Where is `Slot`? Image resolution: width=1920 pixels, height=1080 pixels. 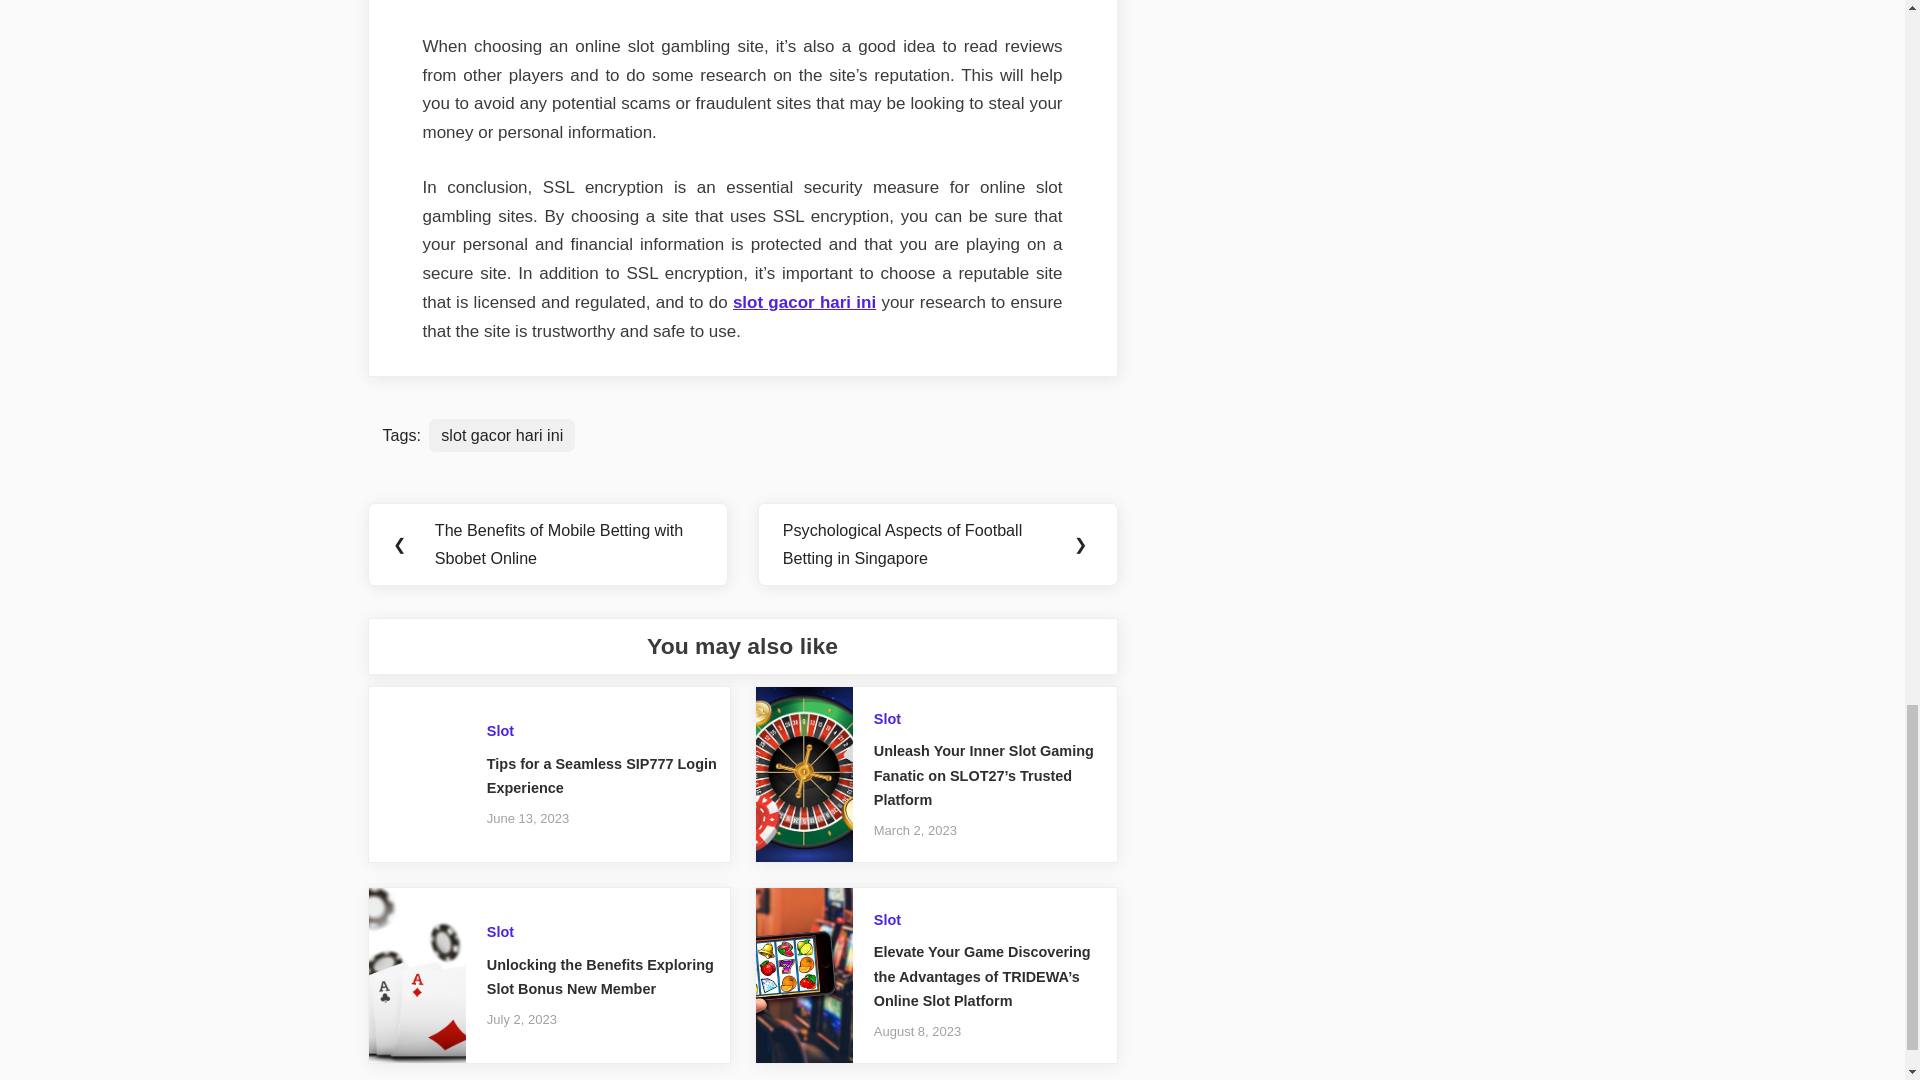
Slot is located at coordinates (500, 730).